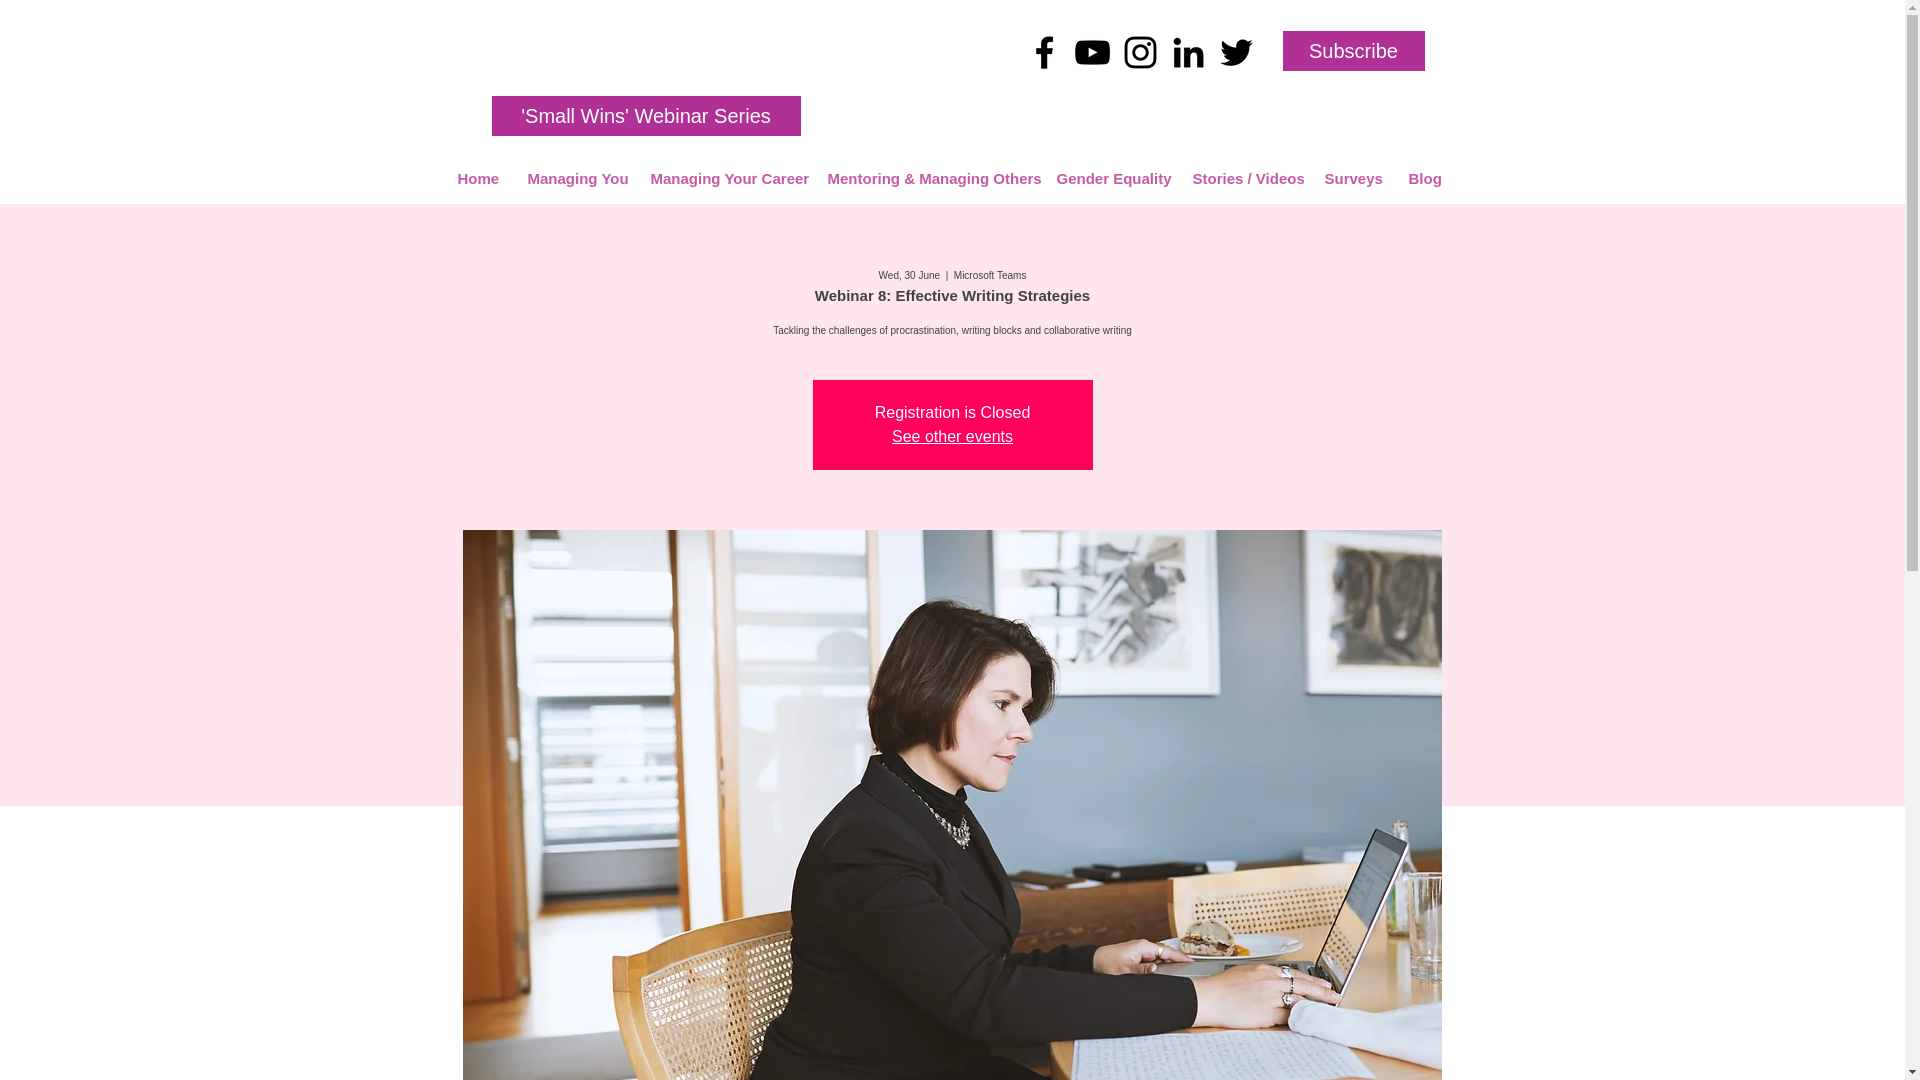 Image resolution: width=1920 pixels, height=1080 pixels. What do you see at coordinates (646, 116) in the screenshot?
I see `'Small Wins' Webinar Series` at bounding box center [646, 116].